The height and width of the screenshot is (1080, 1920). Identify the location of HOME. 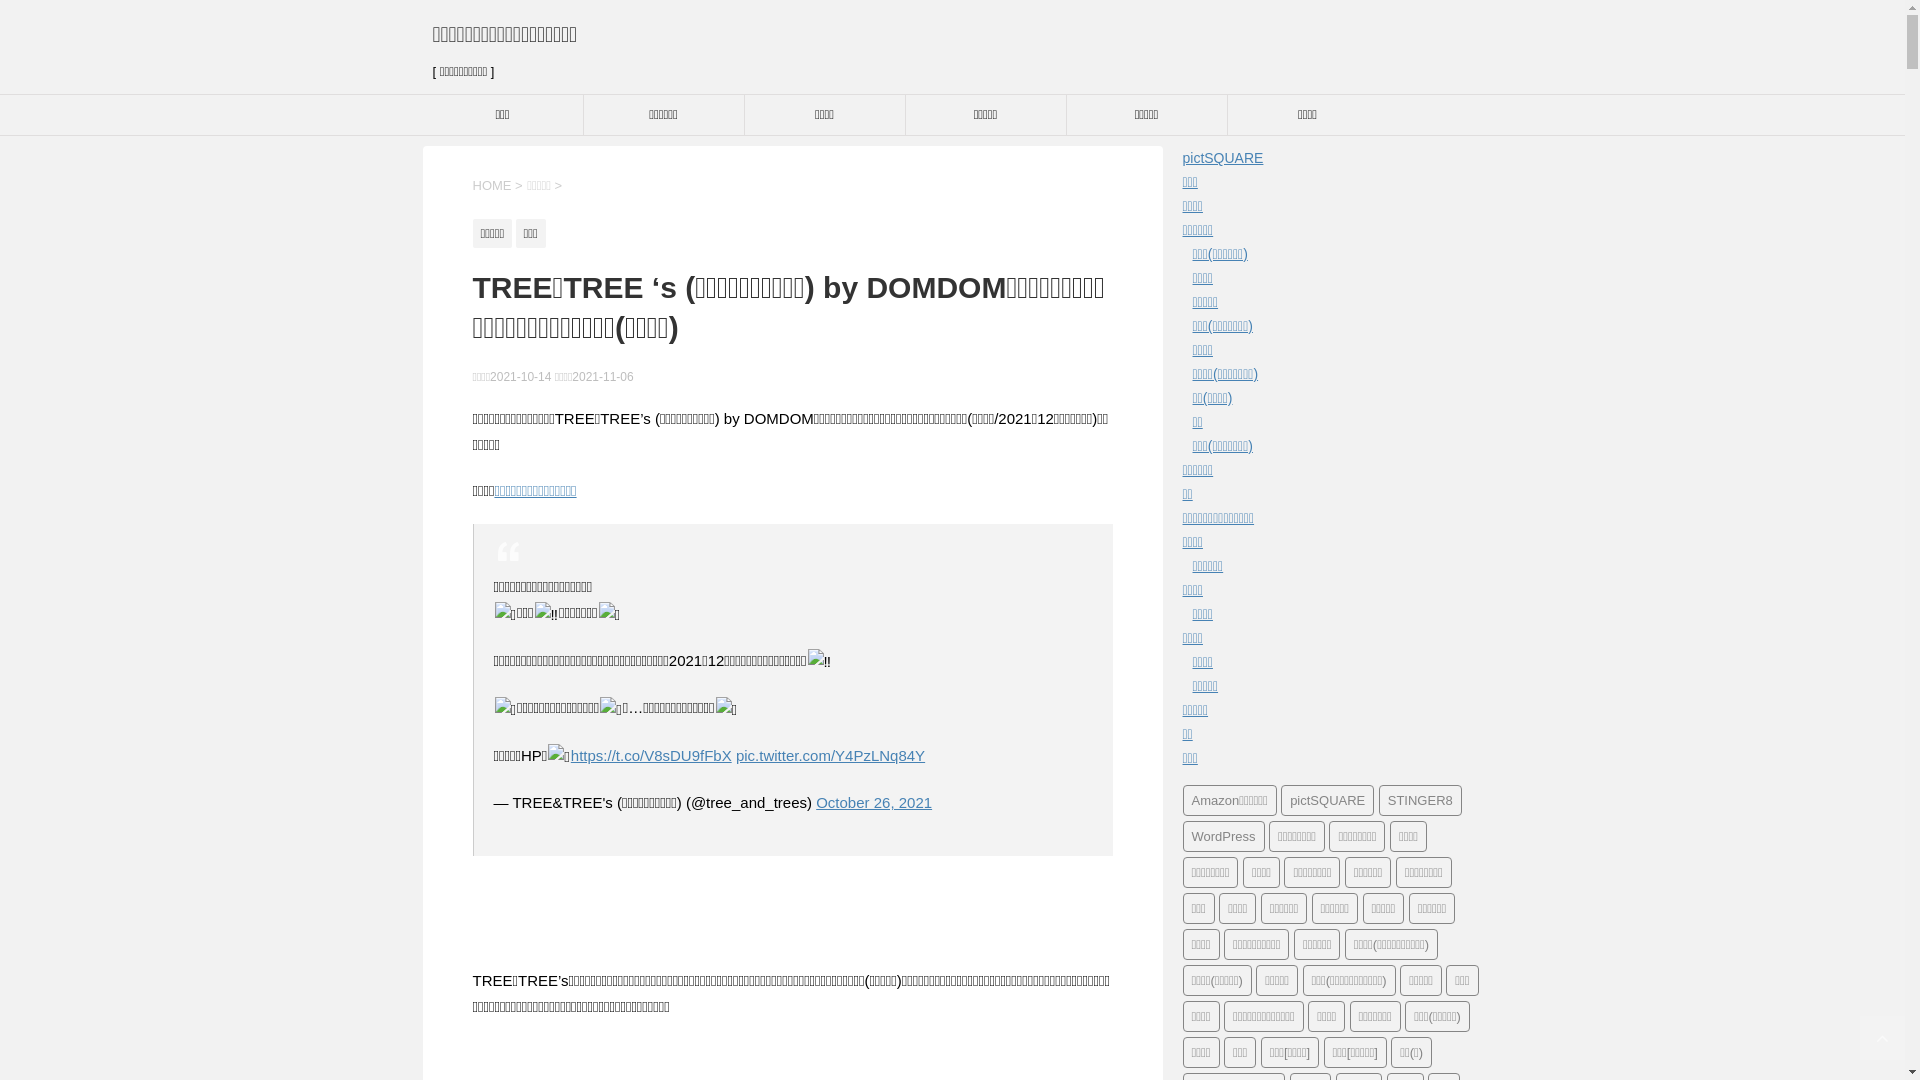
(492, 186).